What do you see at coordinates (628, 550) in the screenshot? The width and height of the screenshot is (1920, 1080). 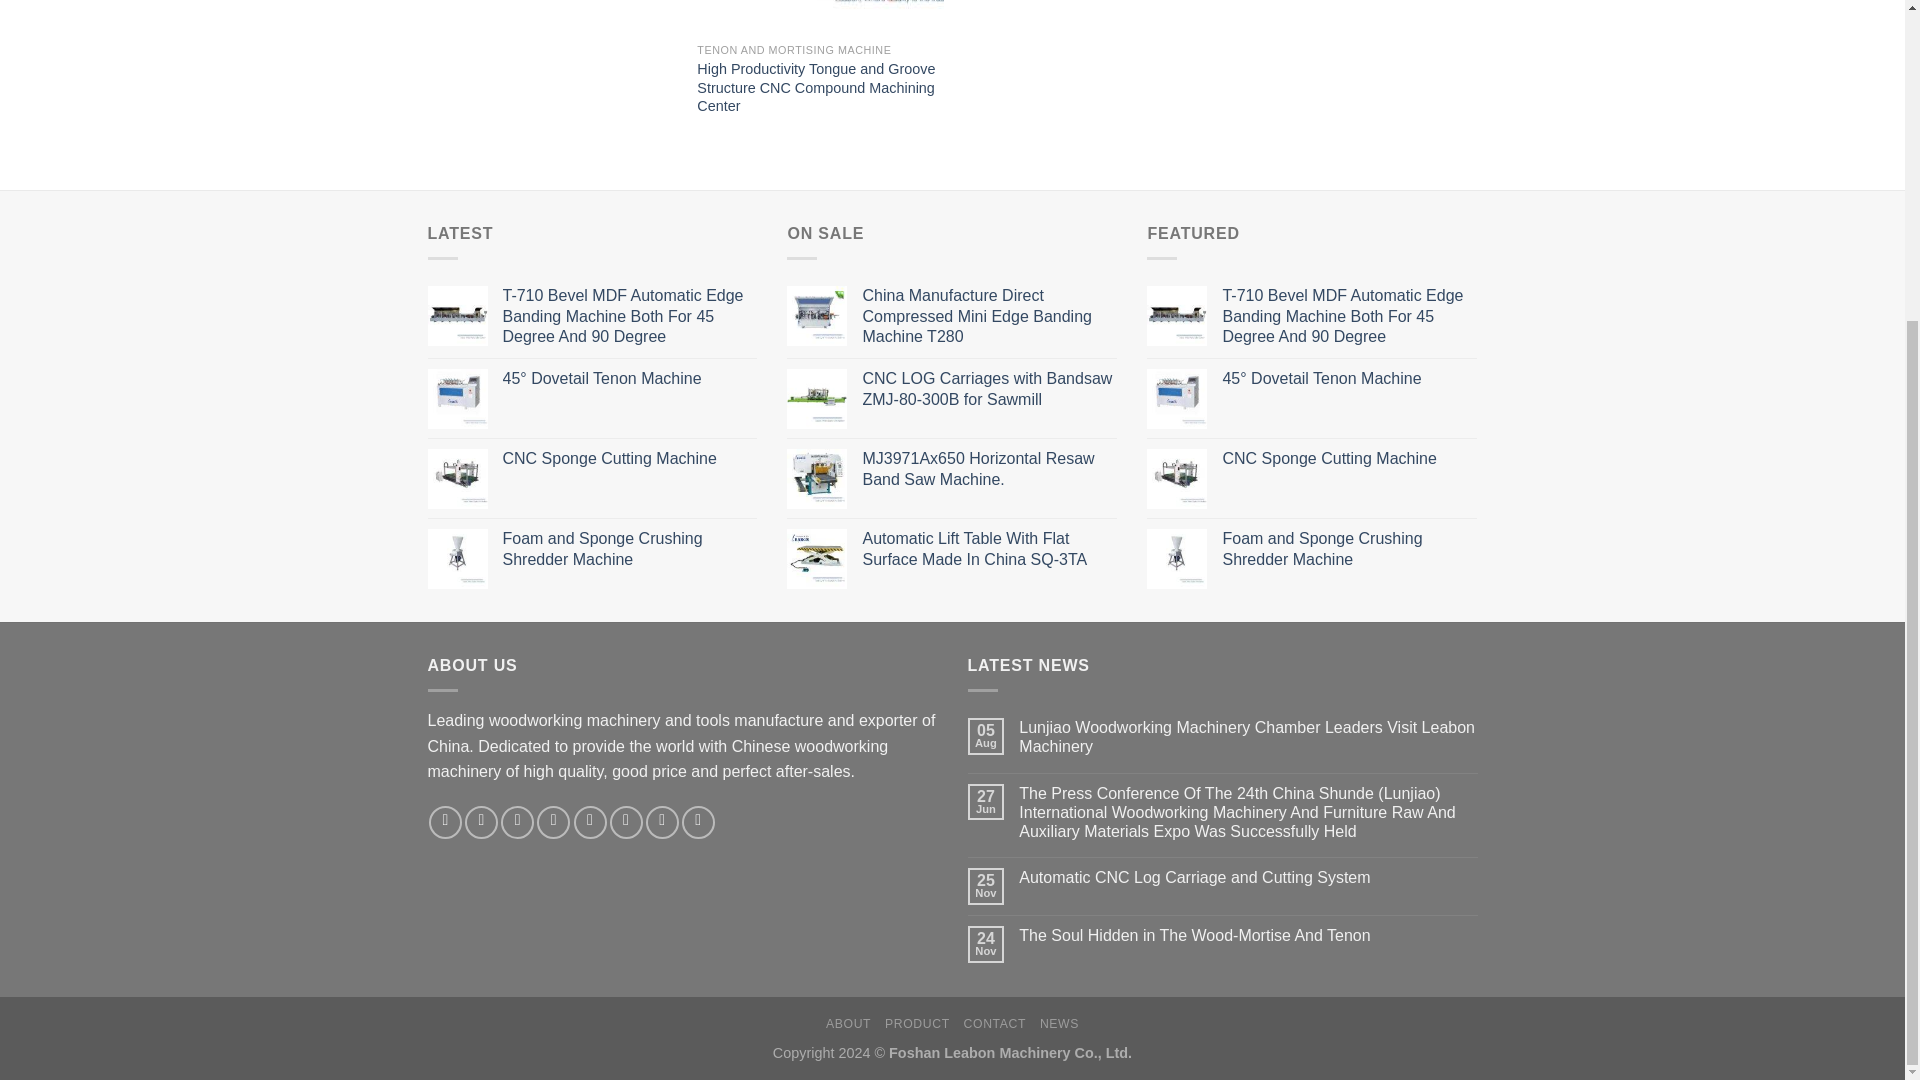 I see `Foam and Sponge Crushing Shredder Machine` at bounding box center [628, 550].